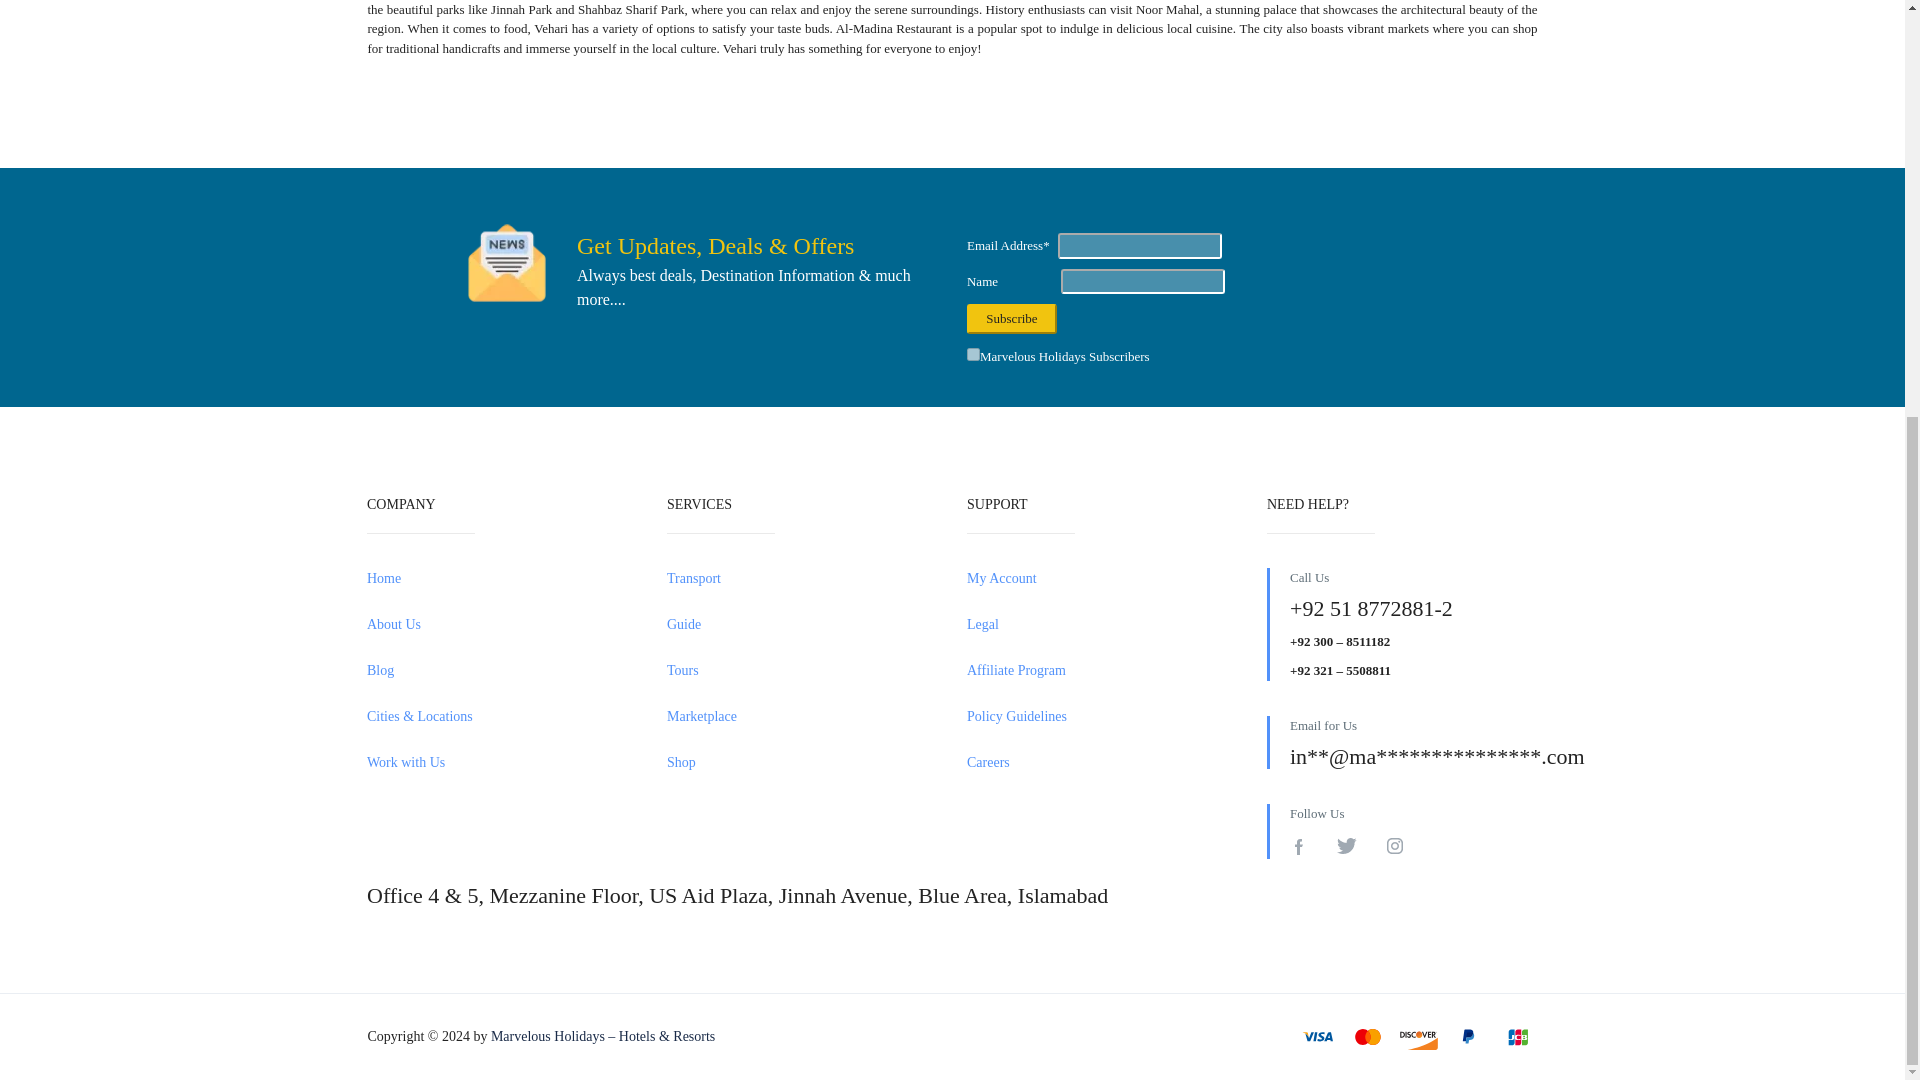 This screenshot has height=1080, width=1920. Describe the element at coordinates (1102, 716) in the screenshot. I see `Policy Guidelines` at that location.